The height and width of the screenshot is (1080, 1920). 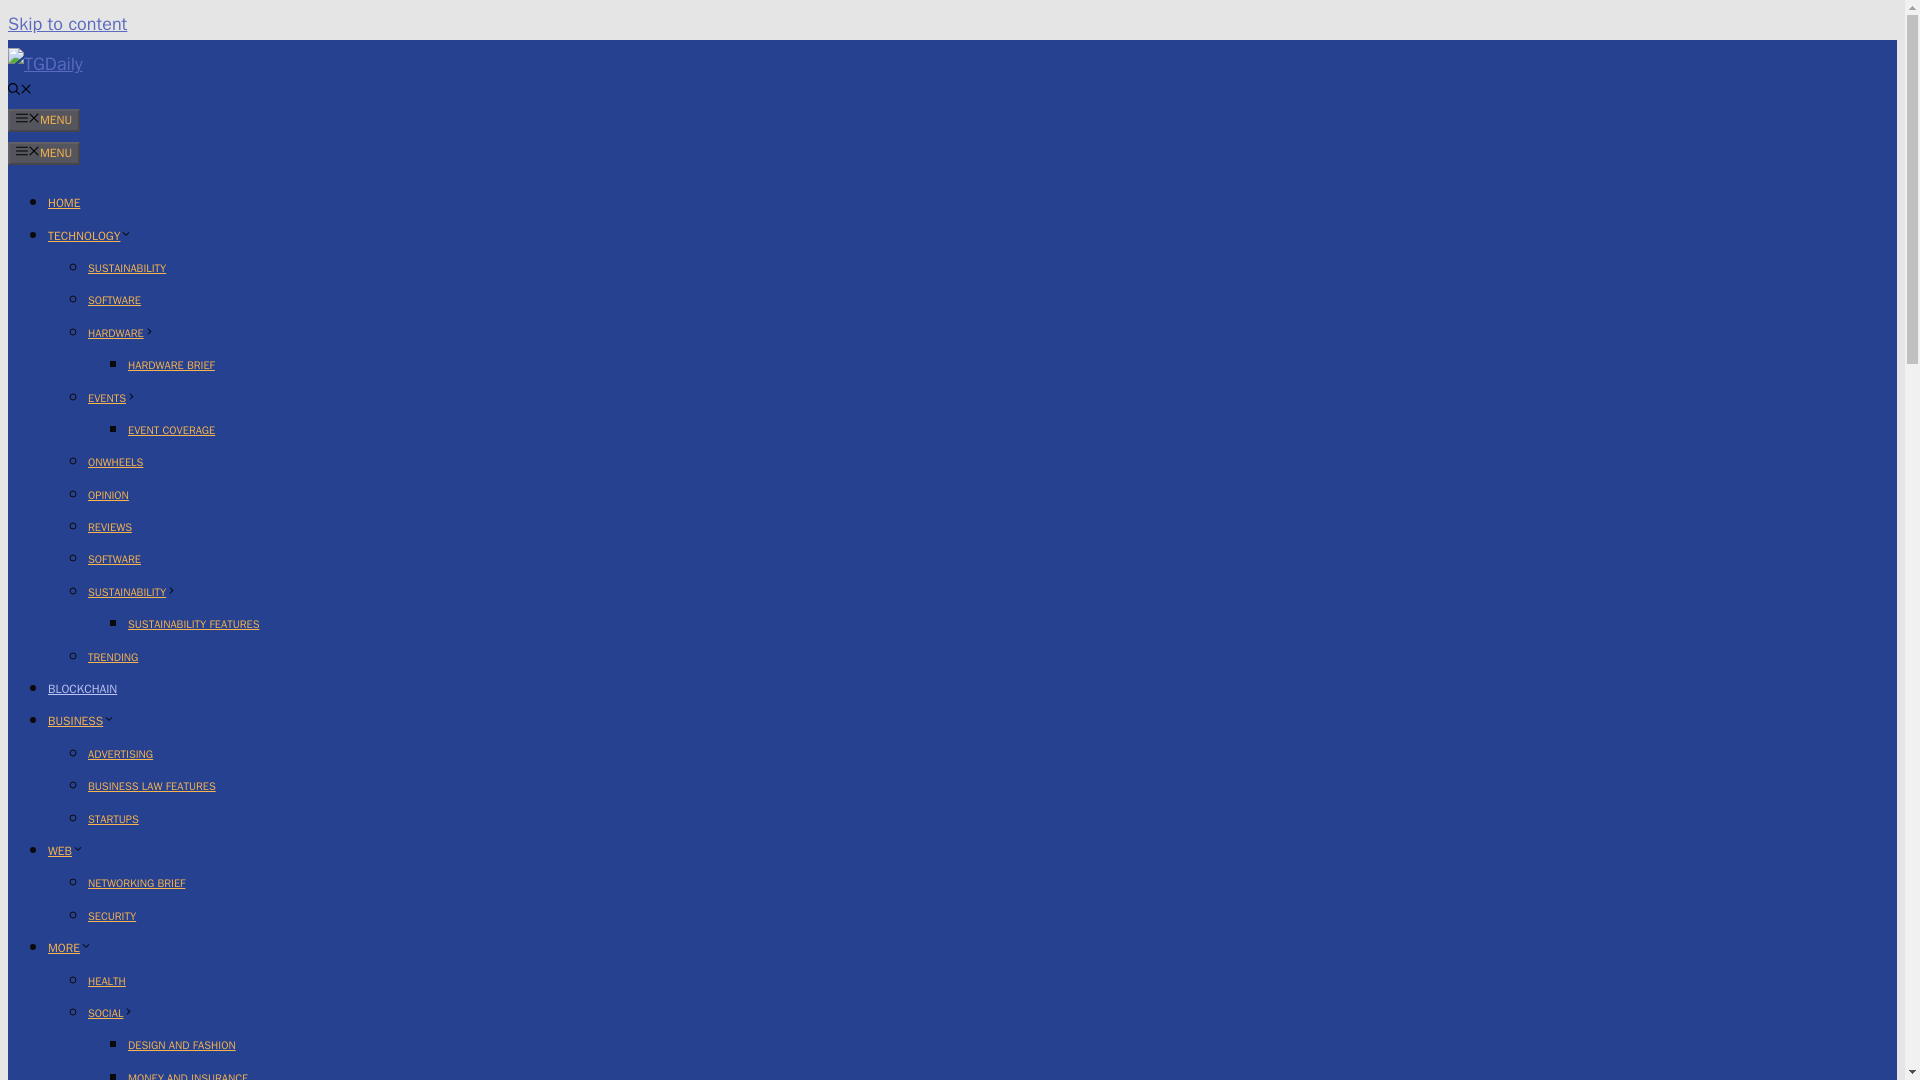 What do you see at coordinates (114, 299) in the screenshot?
I see `SOFTWARE` at bounding box center [114, 299].